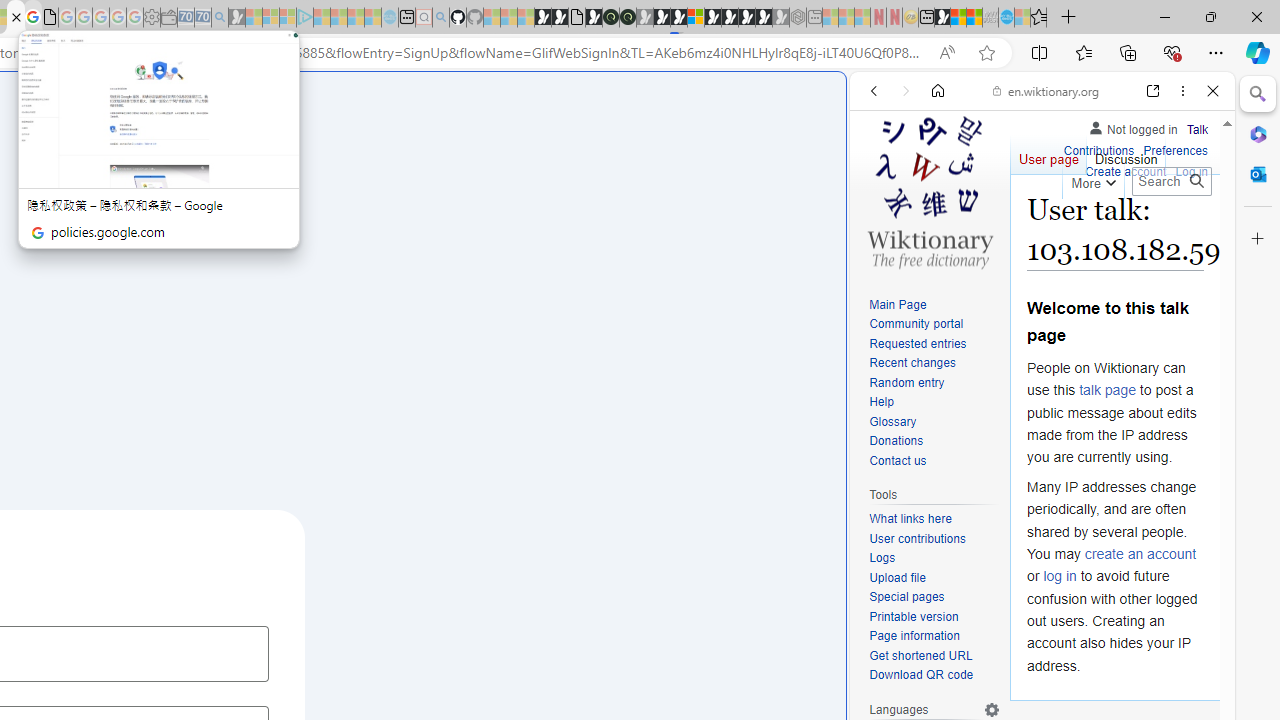 The height and width of the screenshot is (720, 1280). Describe the element at coordinates (896, 442) in the screenshot. I see `Donations` at that location.